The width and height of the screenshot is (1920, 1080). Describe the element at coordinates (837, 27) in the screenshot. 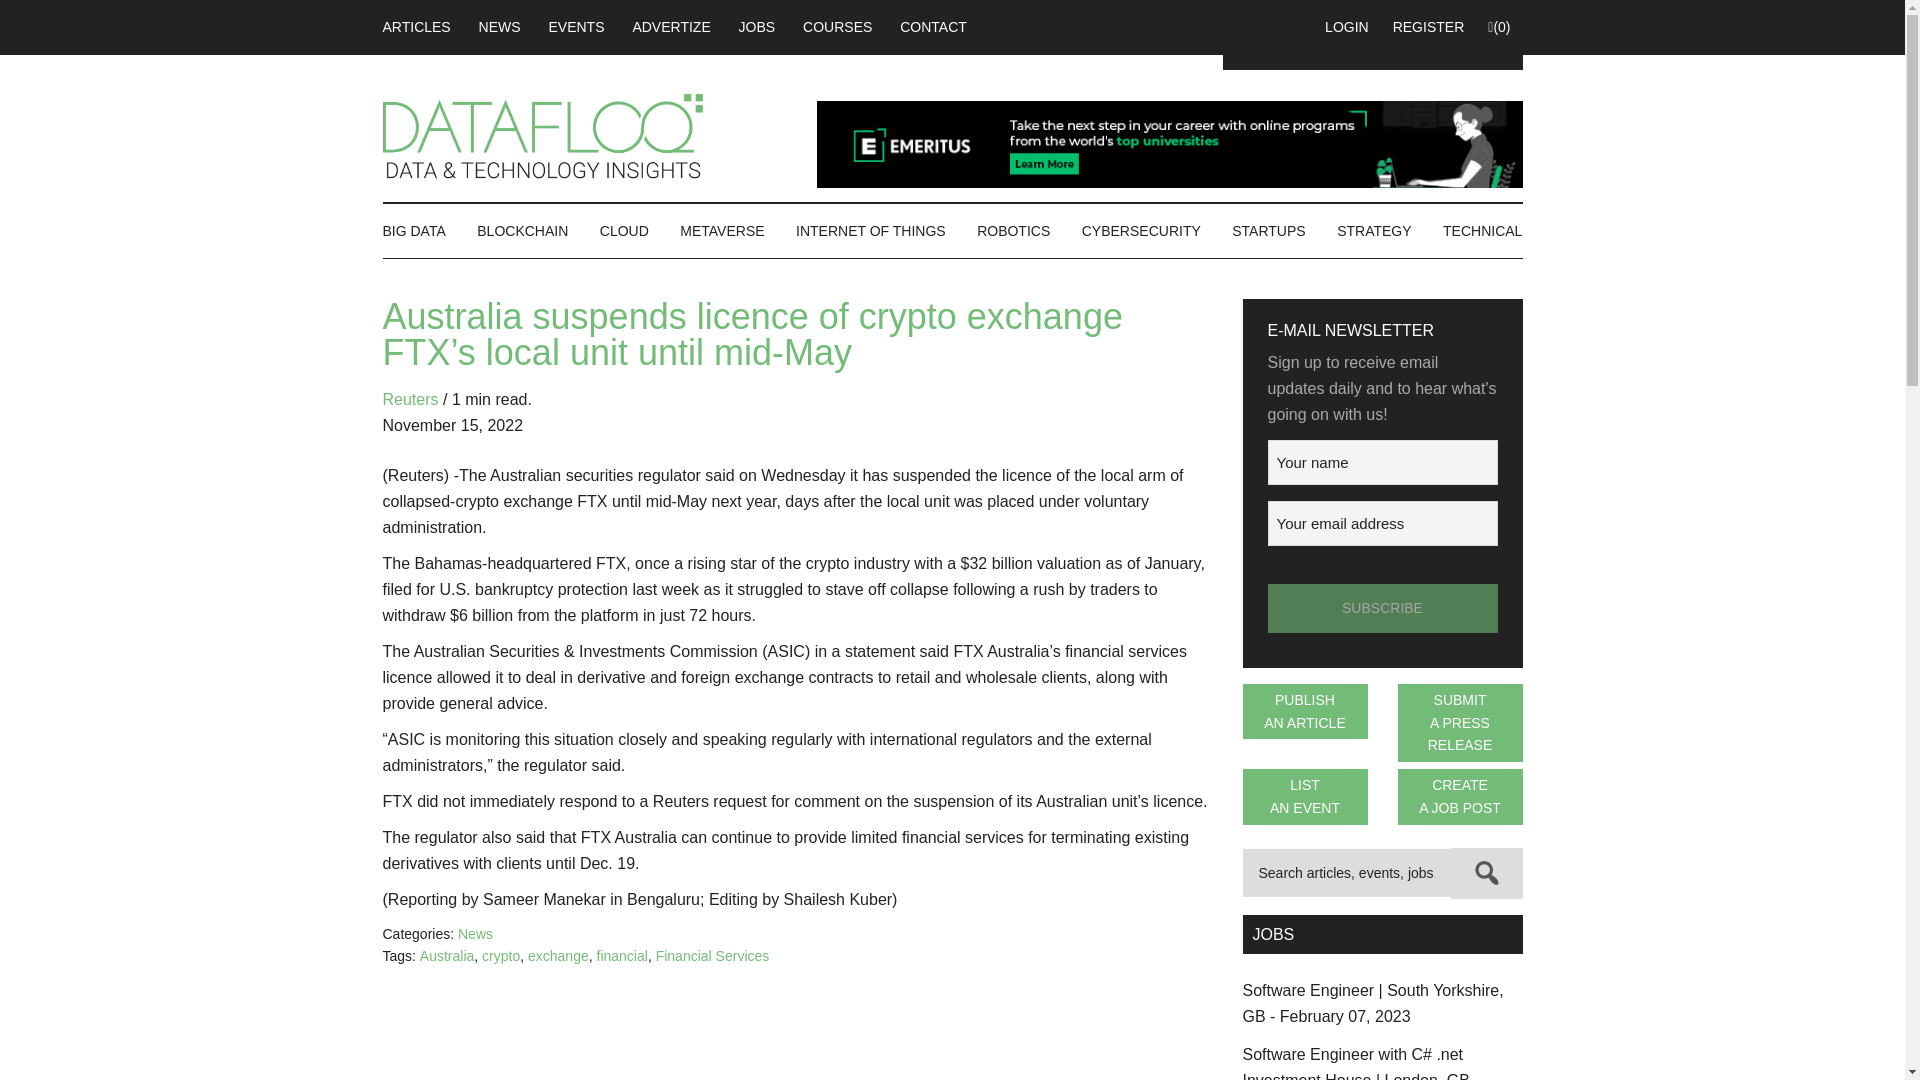

I see `COURSES` at that location.